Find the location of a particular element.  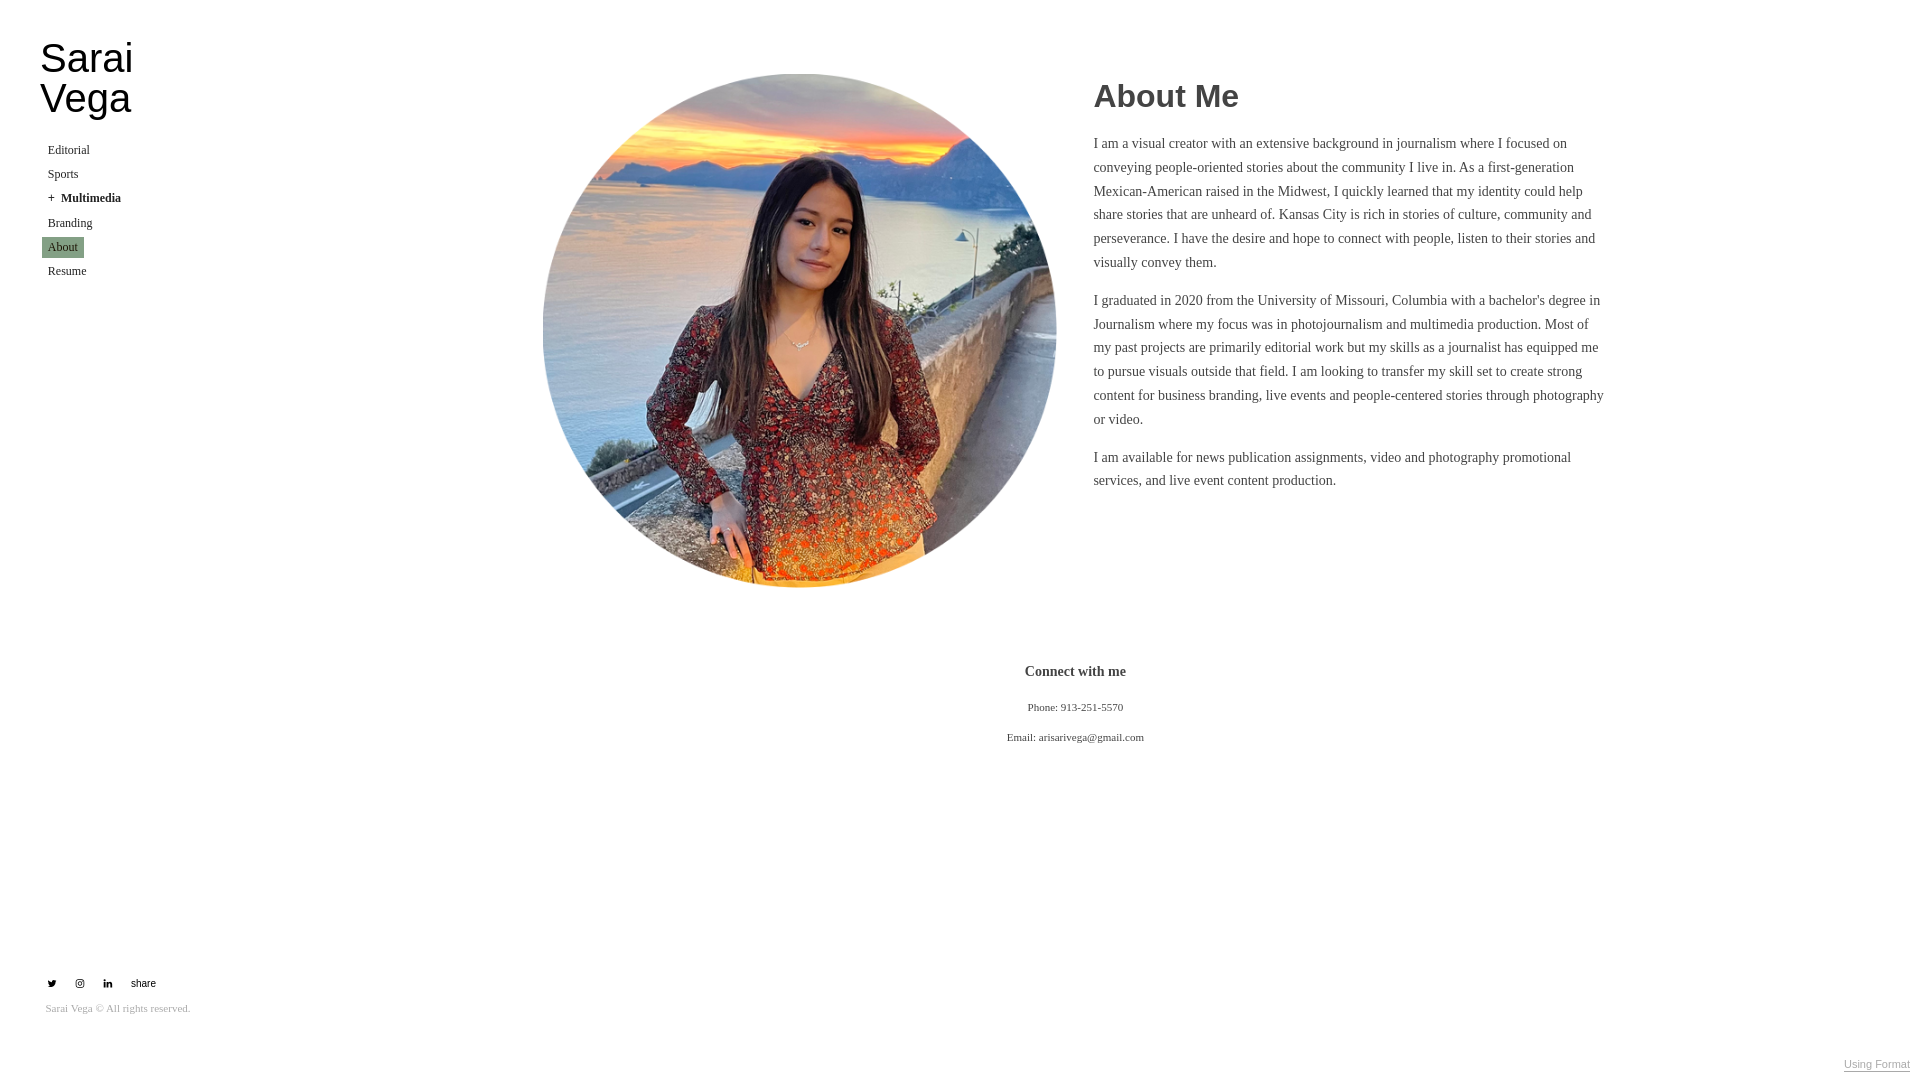

Resume is located at coordinates (67, 270).